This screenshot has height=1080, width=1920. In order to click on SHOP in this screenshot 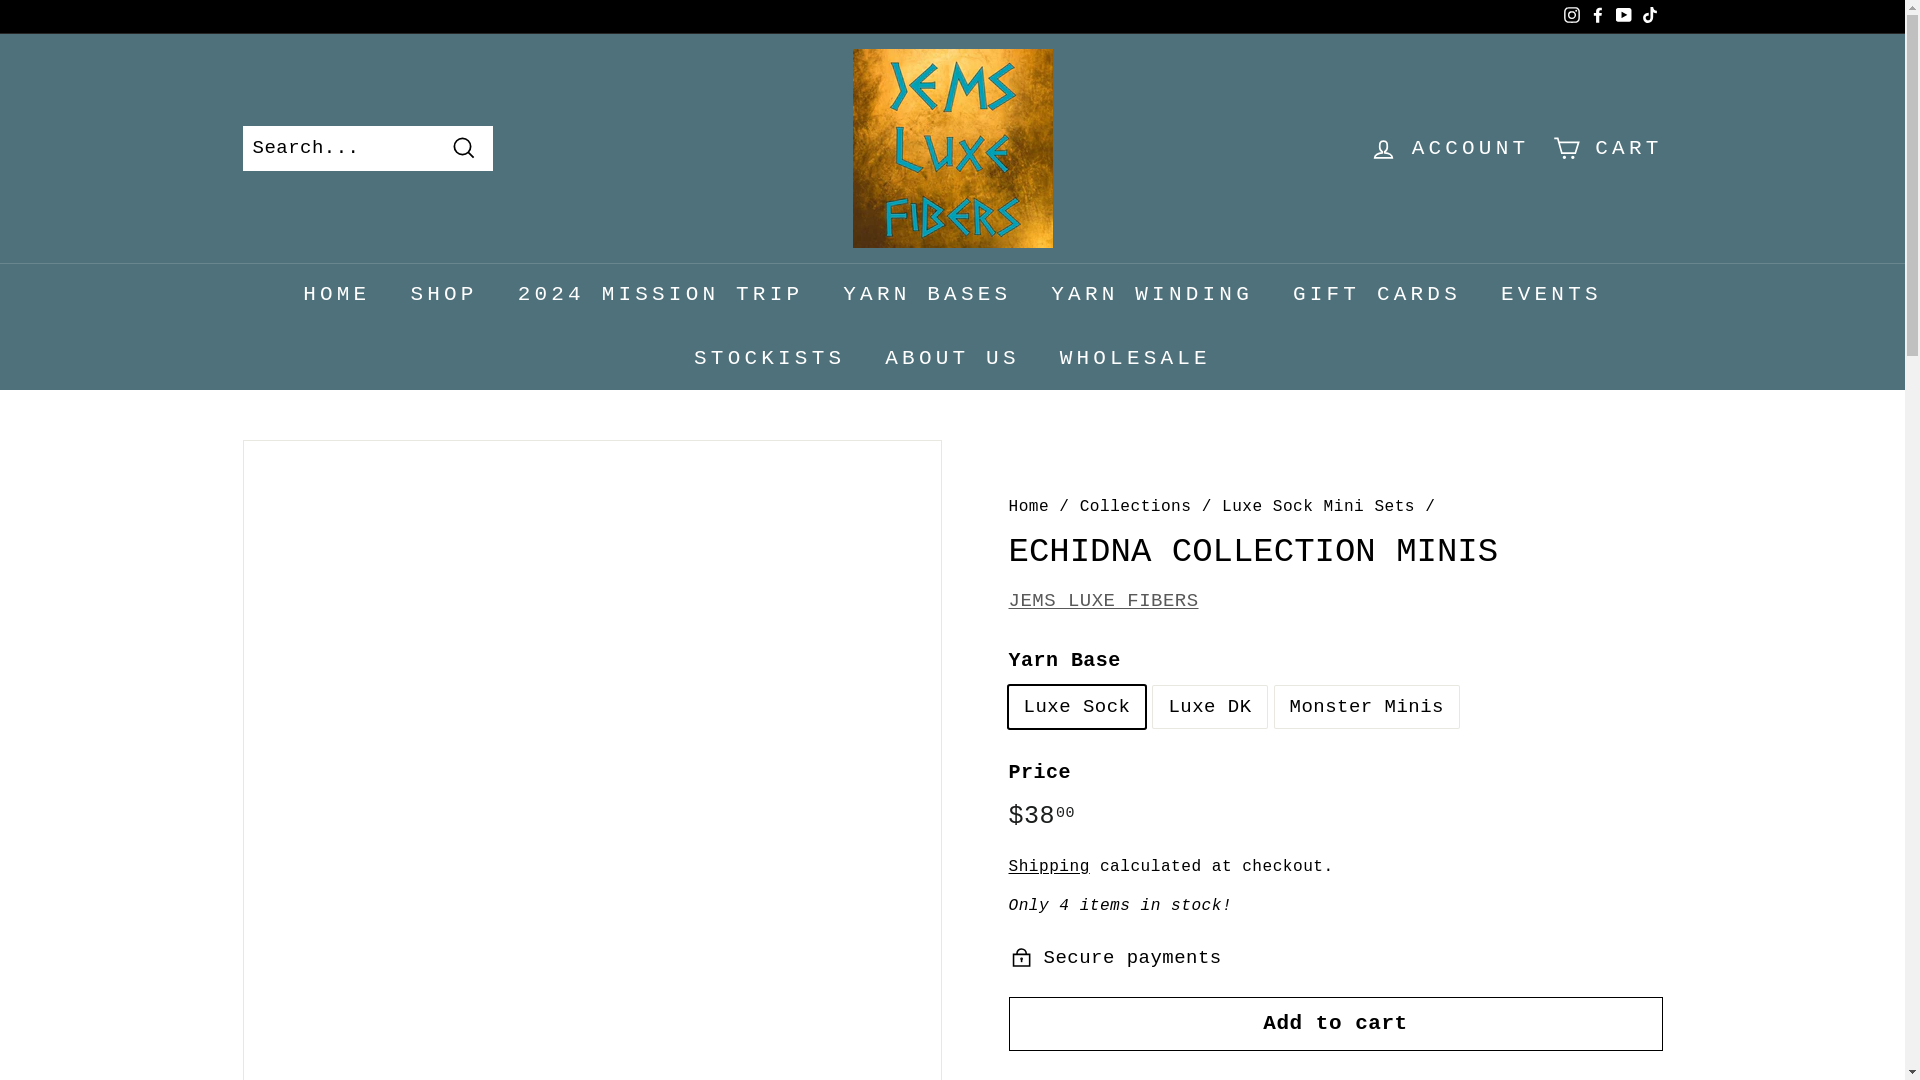, I will do `click(443, 295)`.